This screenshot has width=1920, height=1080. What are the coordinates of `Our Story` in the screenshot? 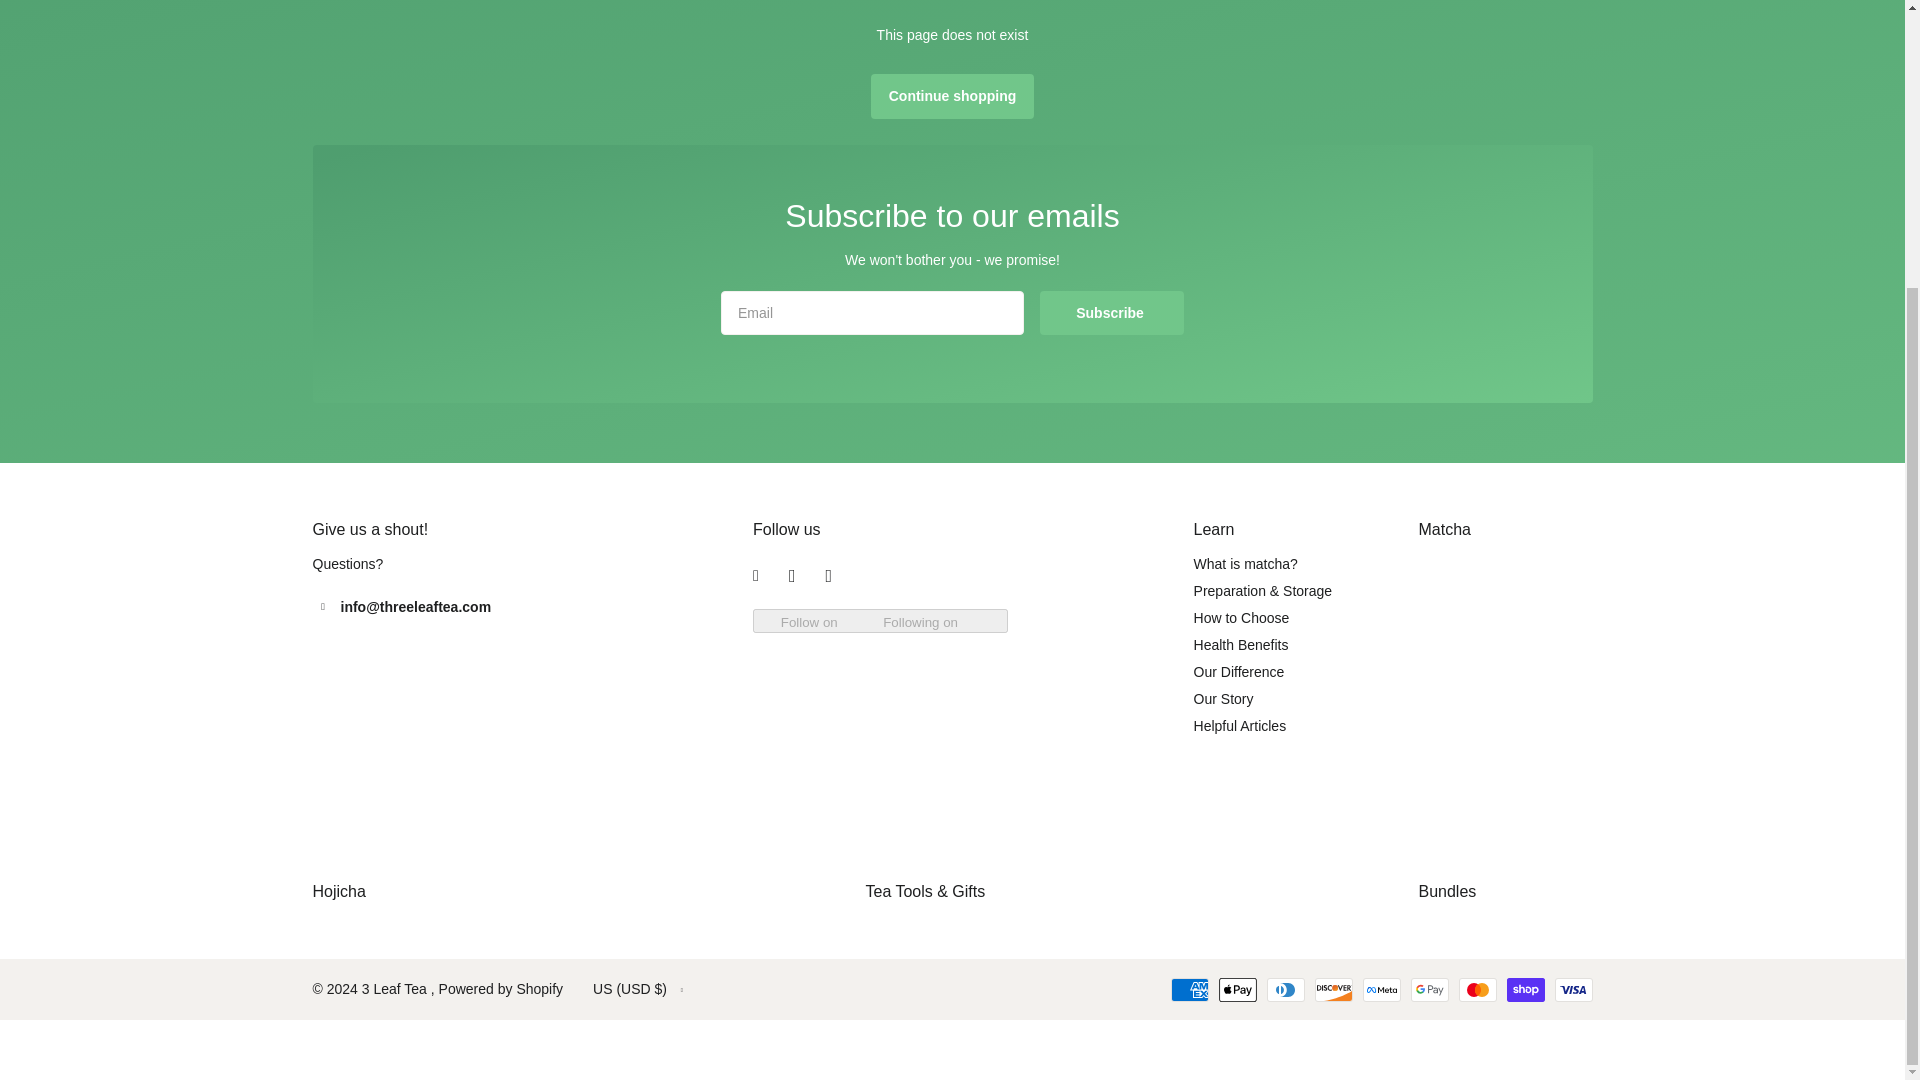 It's located at (1224, 699).